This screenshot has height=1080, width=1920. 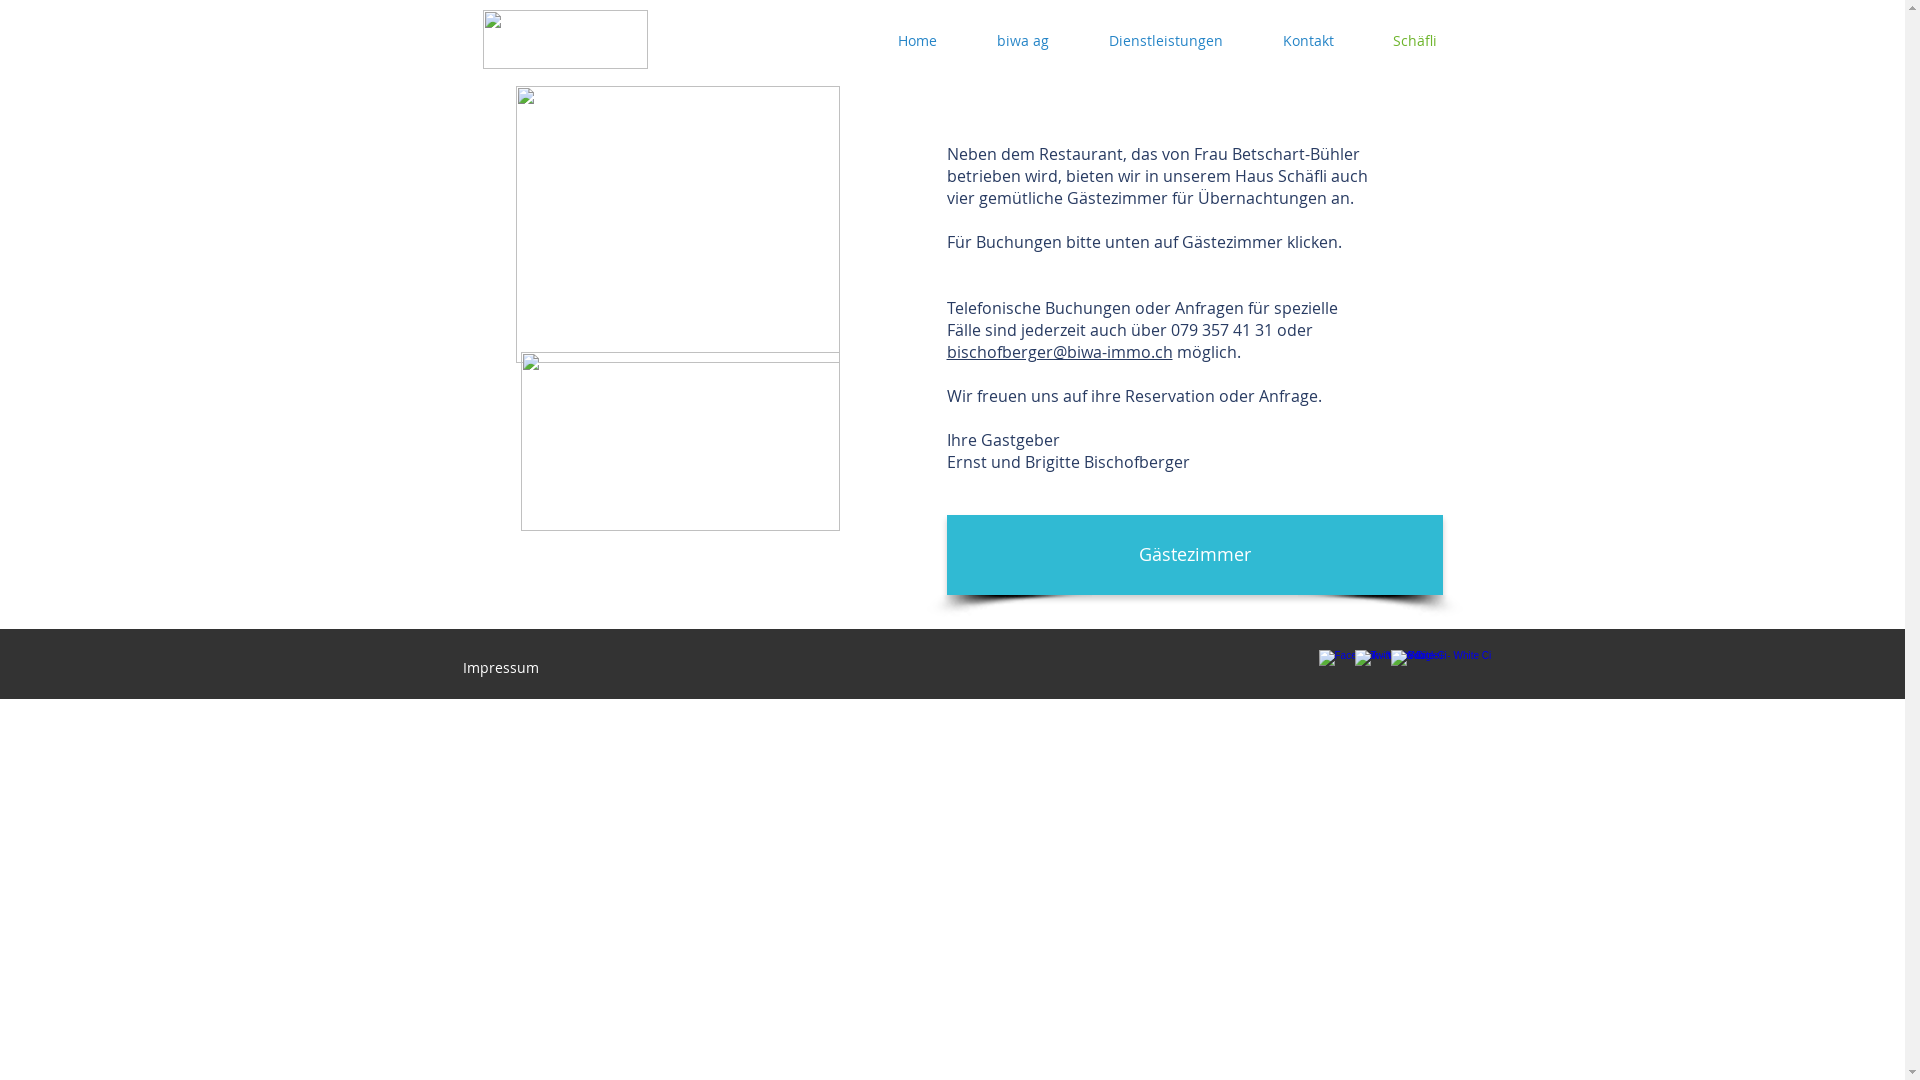 I want to click on Dienstleistungen, so click(x=1165, y=41).